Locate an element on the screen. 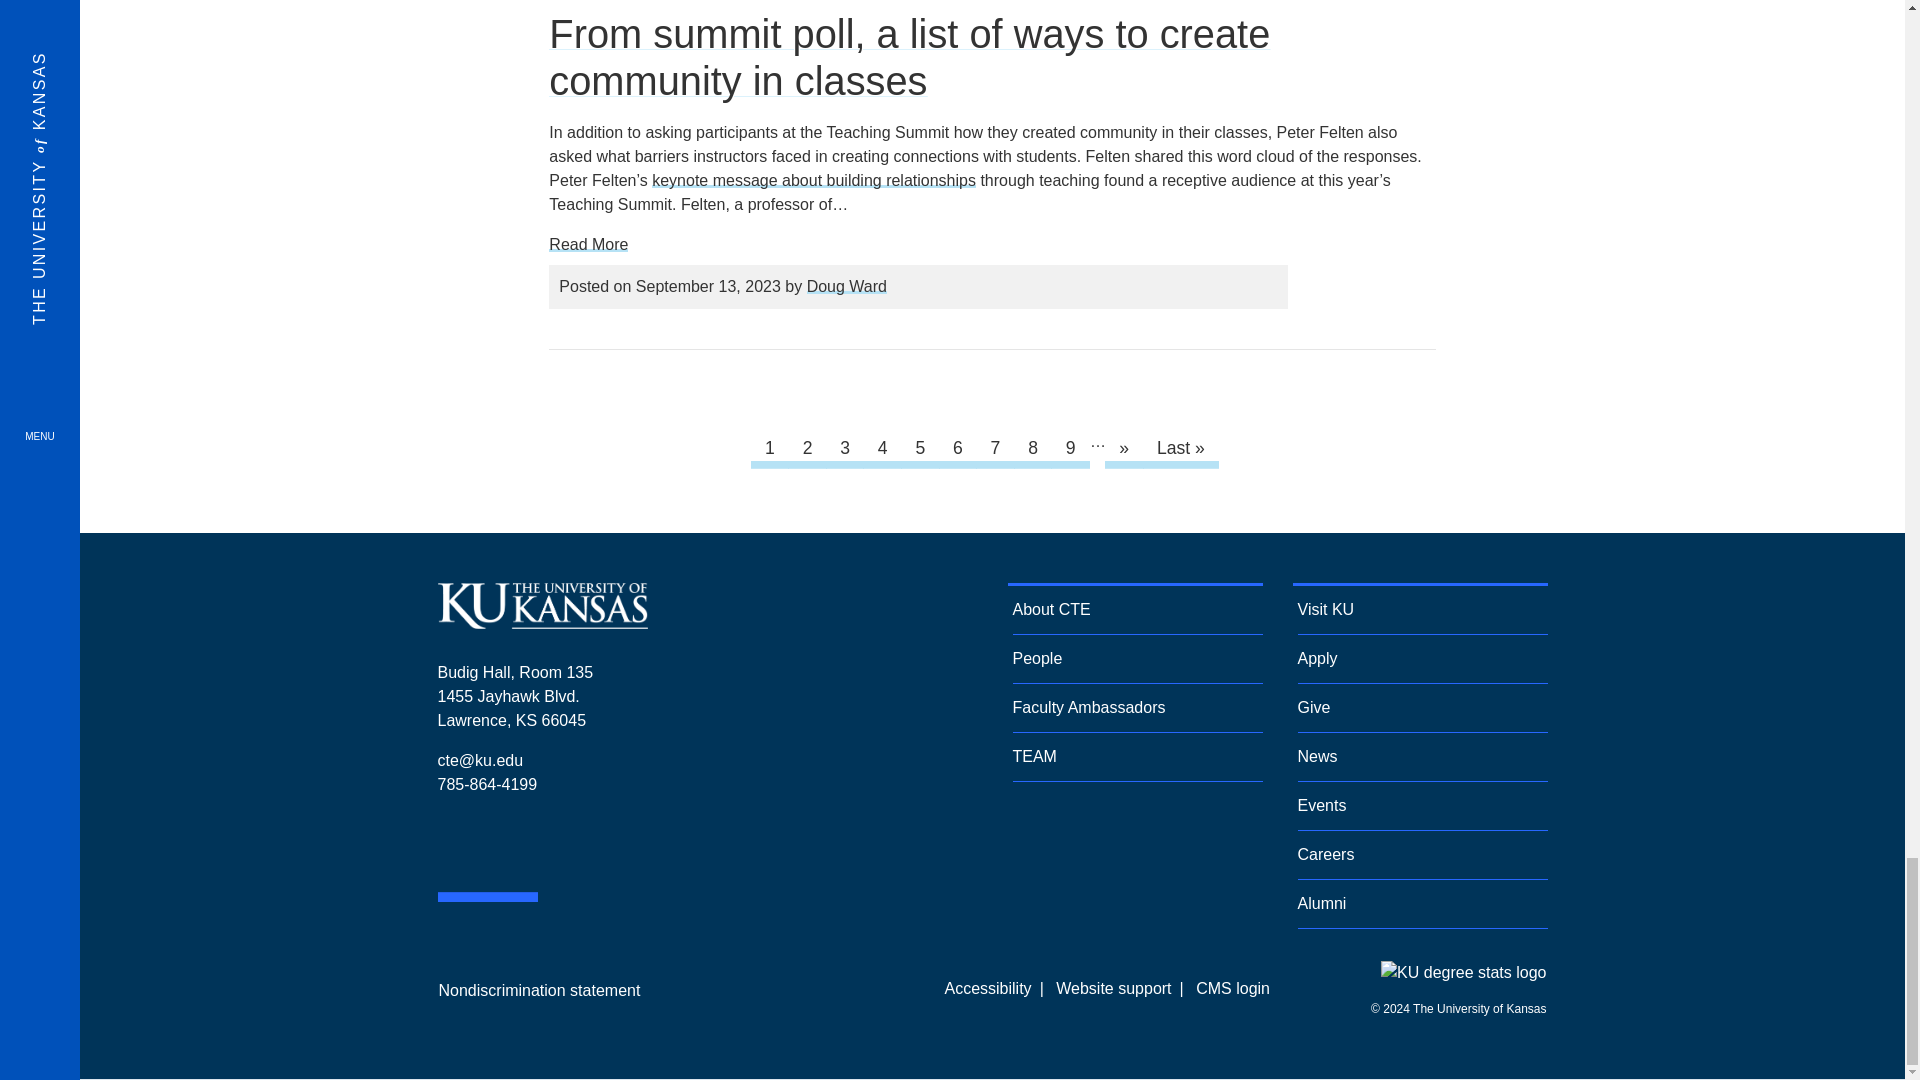  Go to page 5 is located at coordinates (920, 448).